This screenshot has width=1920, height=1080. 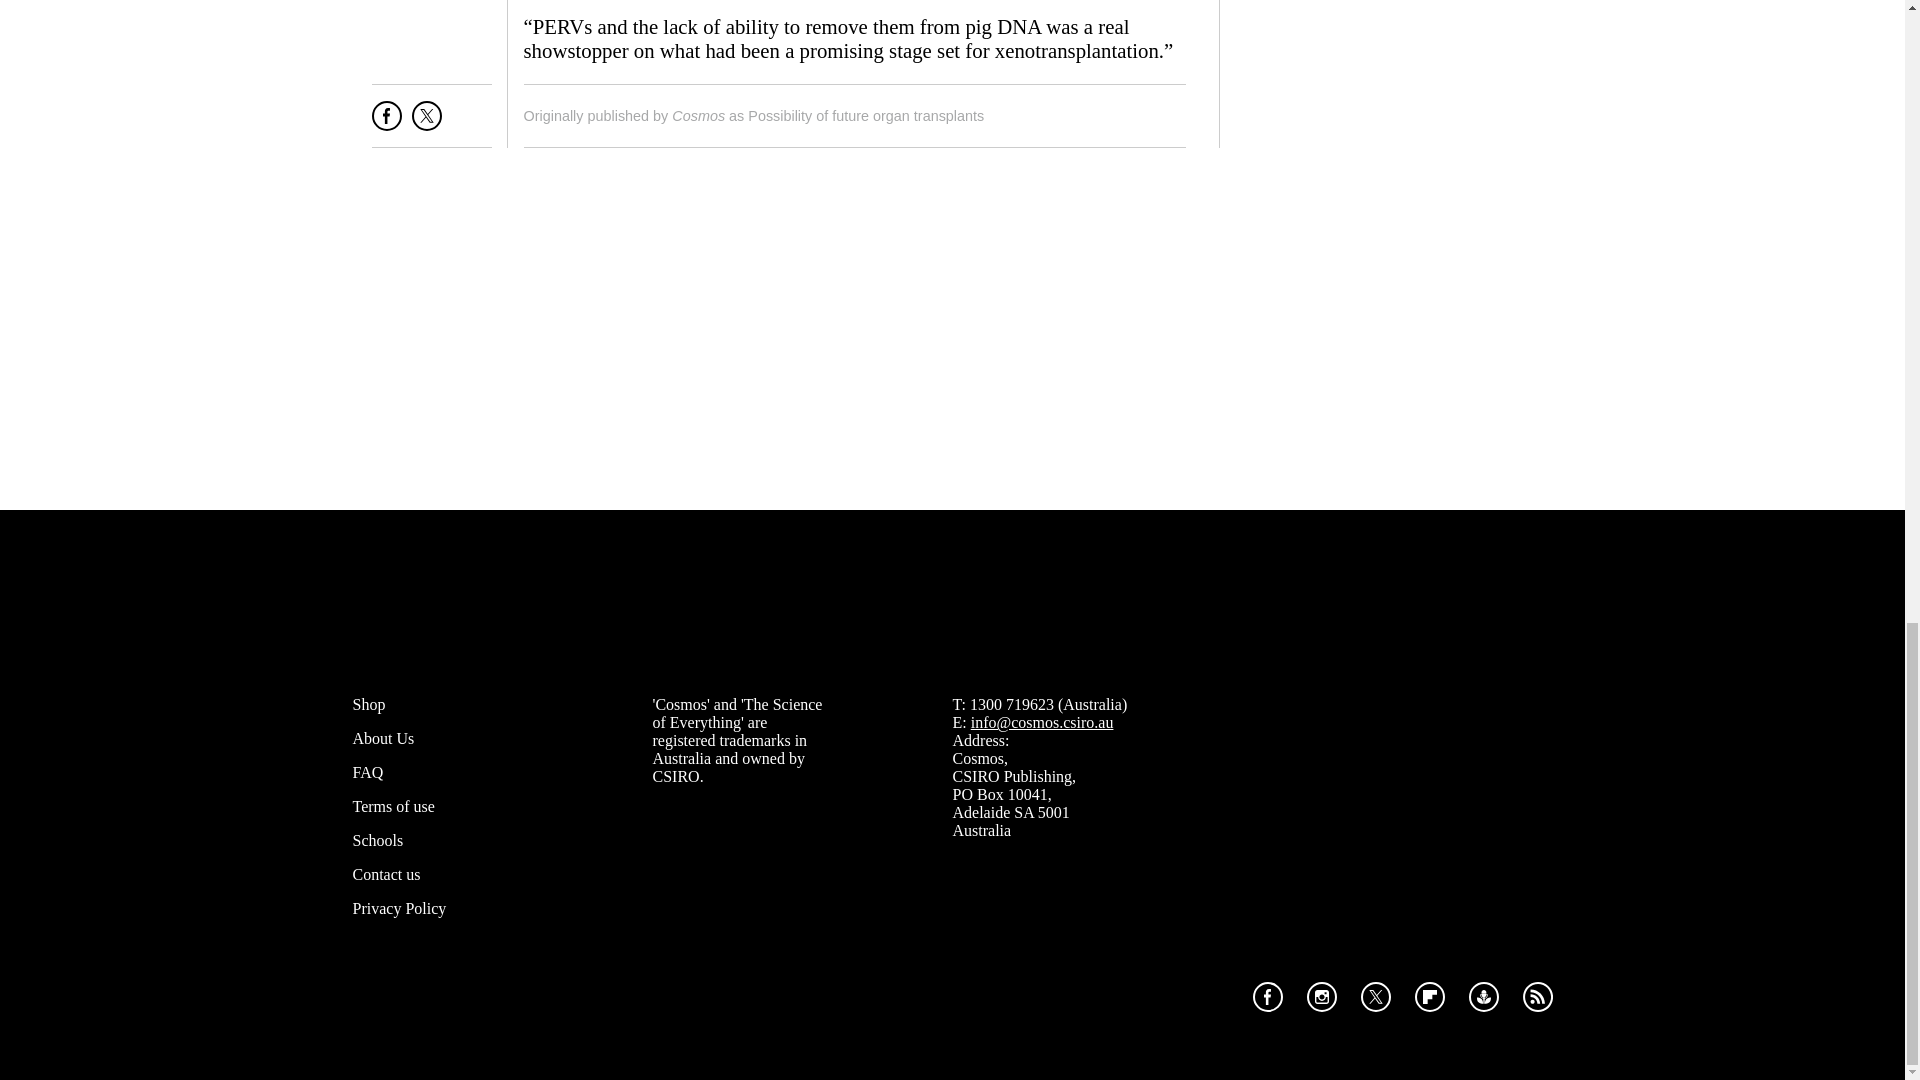 I want to click on Possibility of future organ transplants, so click(x=866, y=116).